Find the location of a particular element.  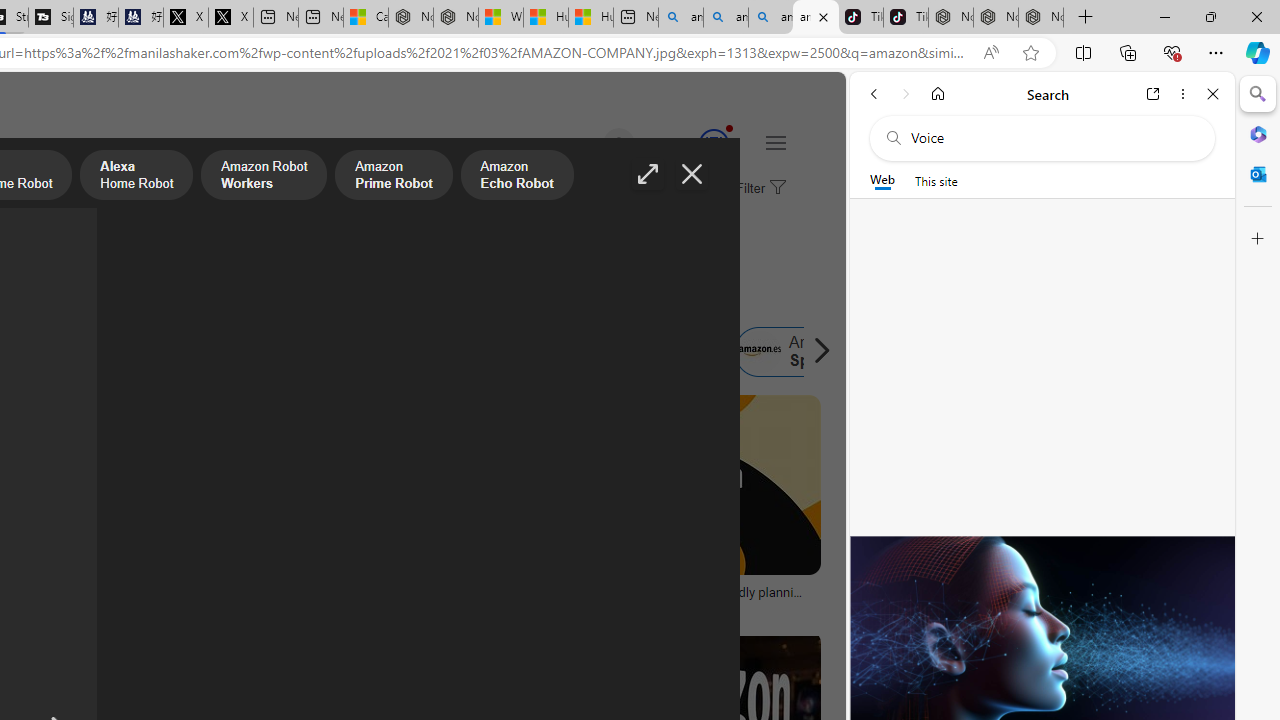

Amazon Logo (PNG e SVG) Download Vetorial Transparente is located at coordinates (98, 598).